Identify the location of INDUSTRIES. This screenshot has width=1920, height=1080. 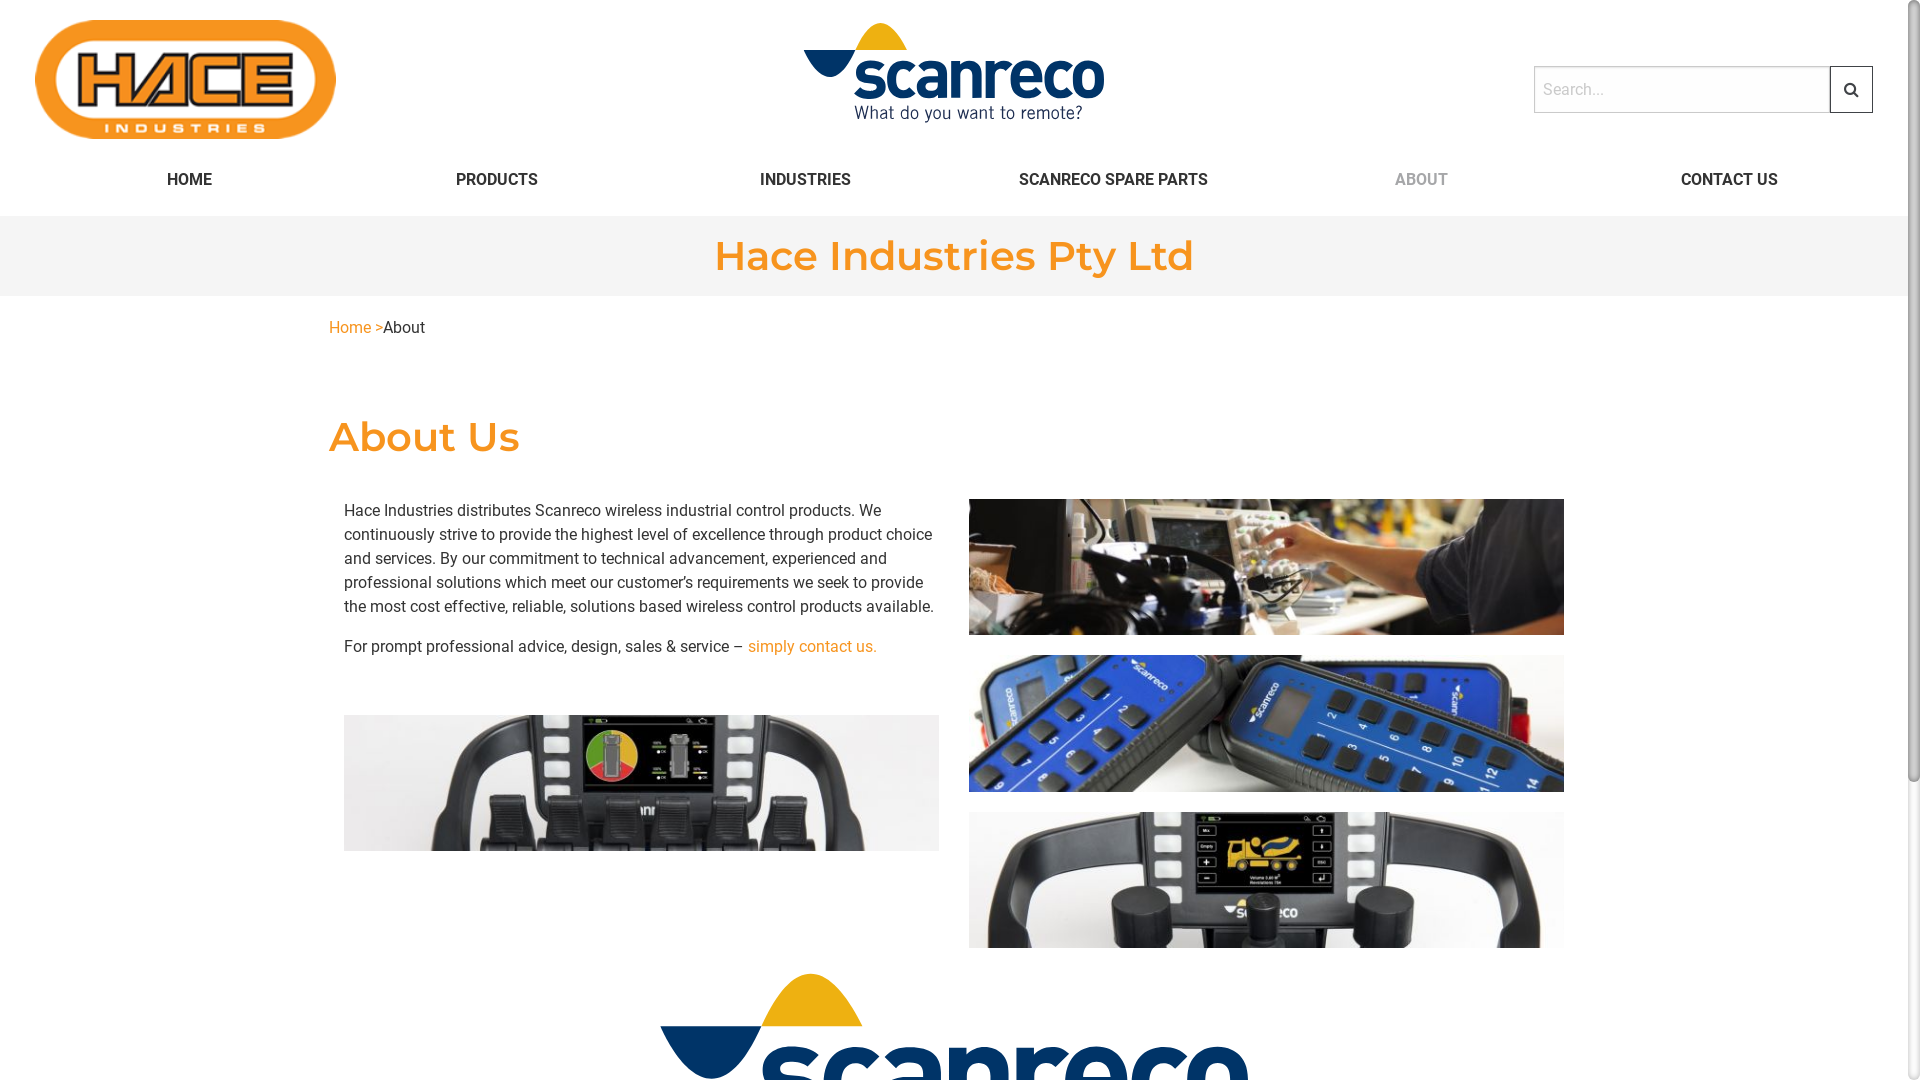
(800, 180).